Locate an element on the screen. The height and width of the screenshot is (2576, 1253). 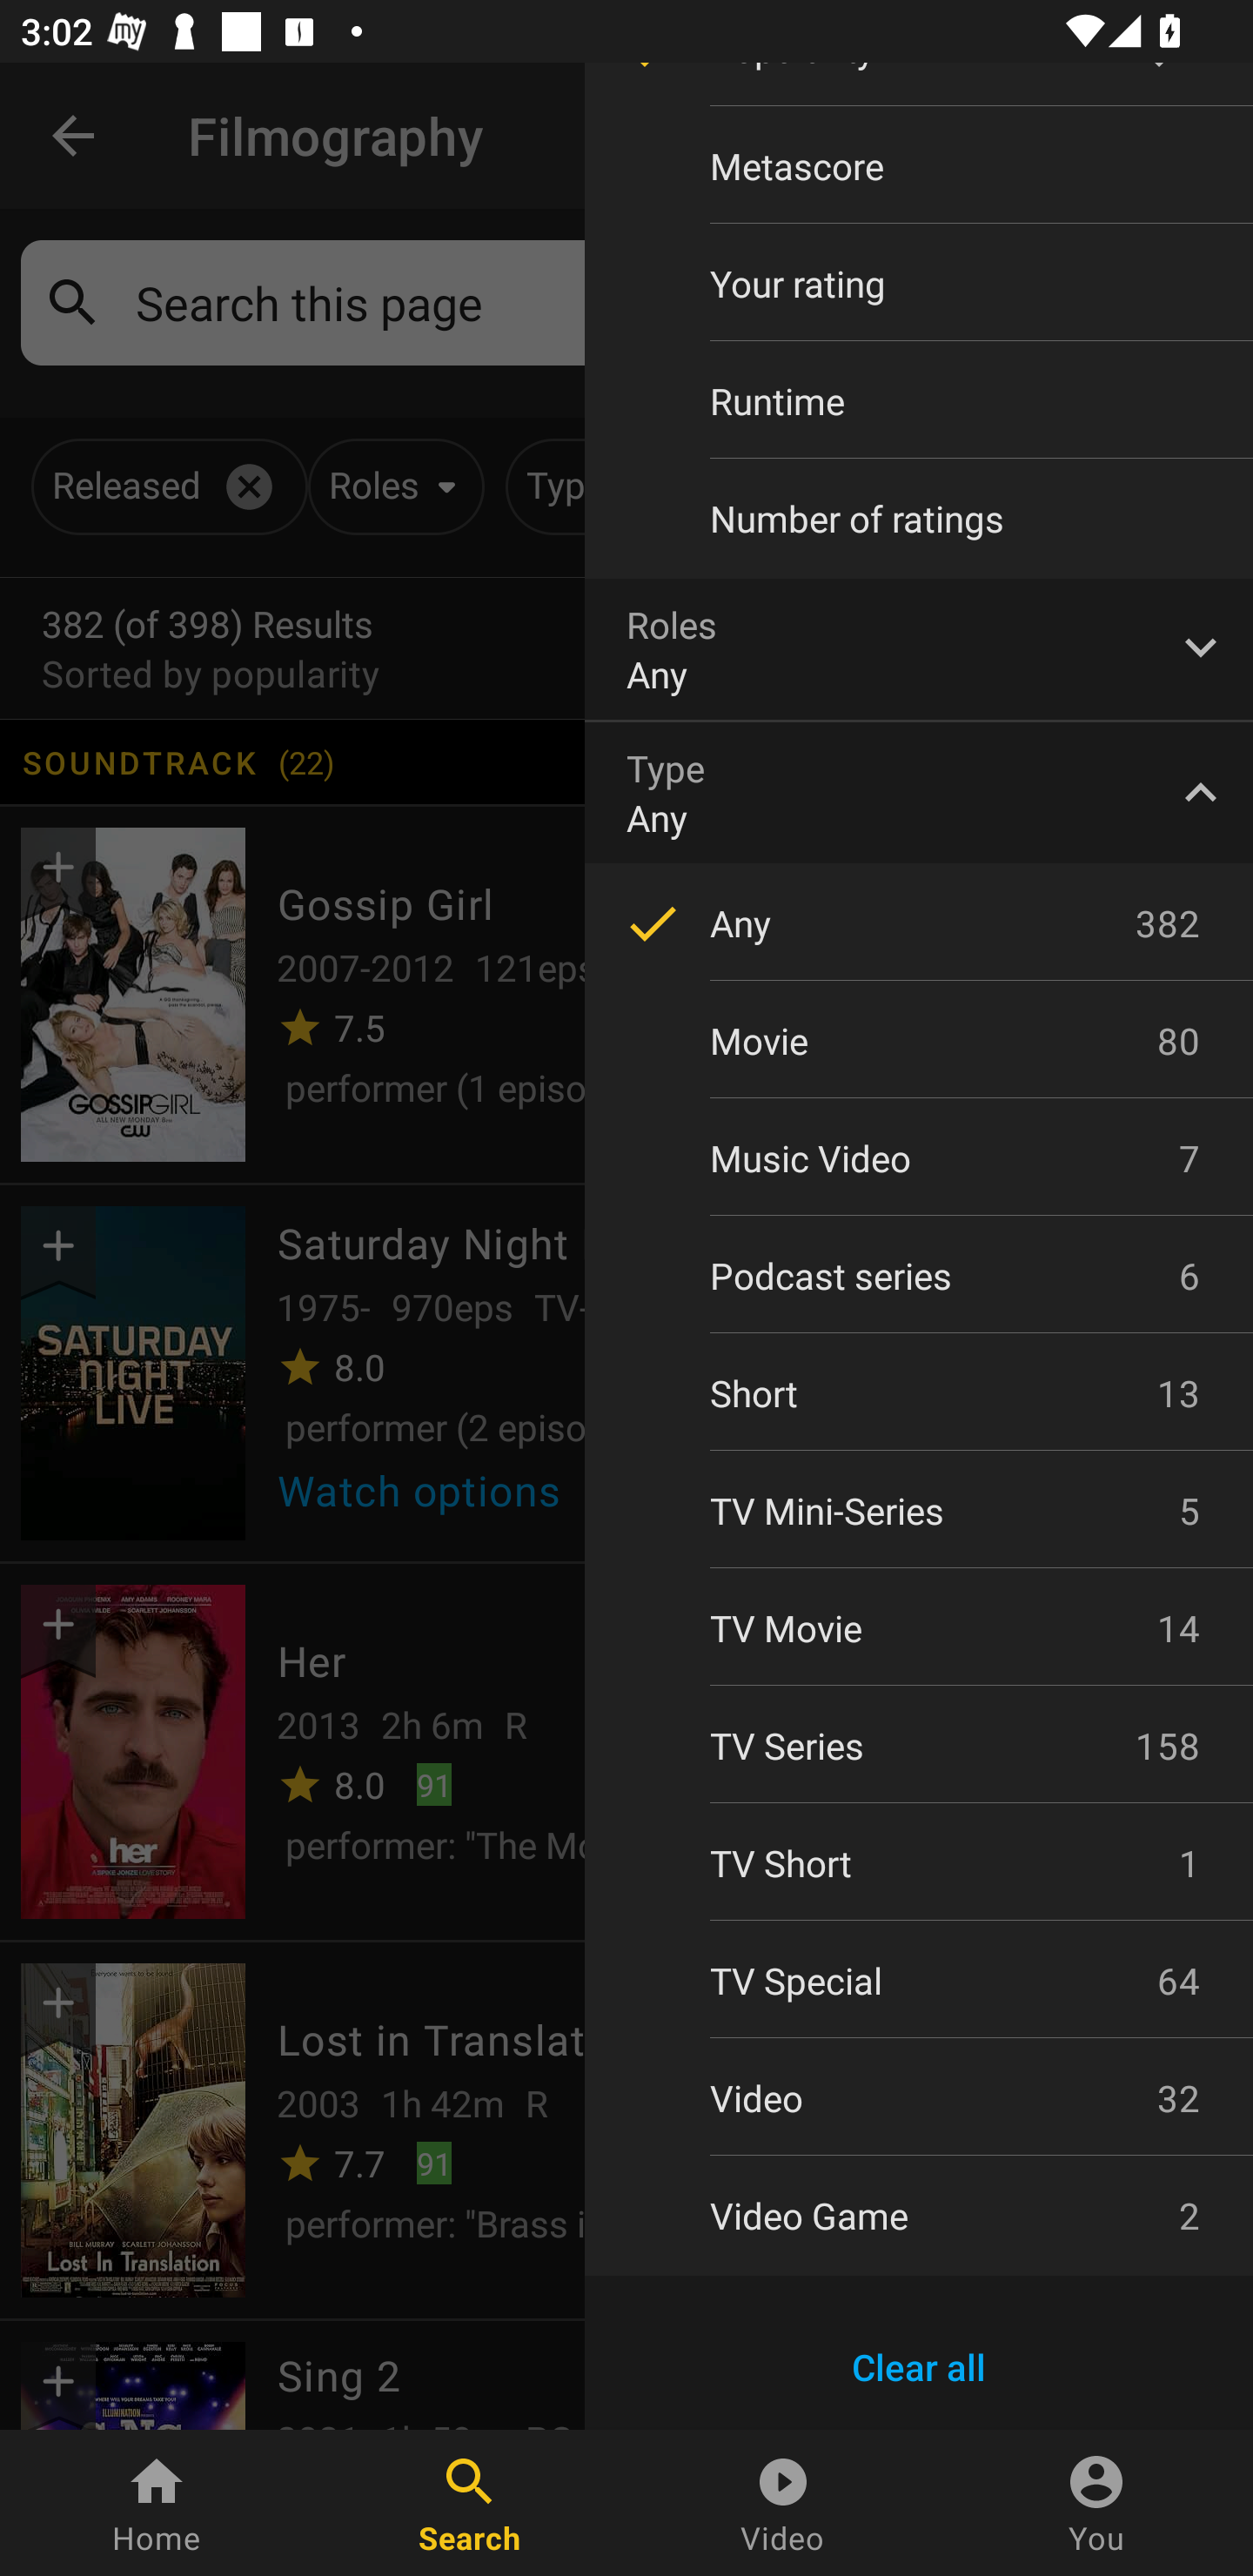
Your rating is located at coordinates (919, 283).